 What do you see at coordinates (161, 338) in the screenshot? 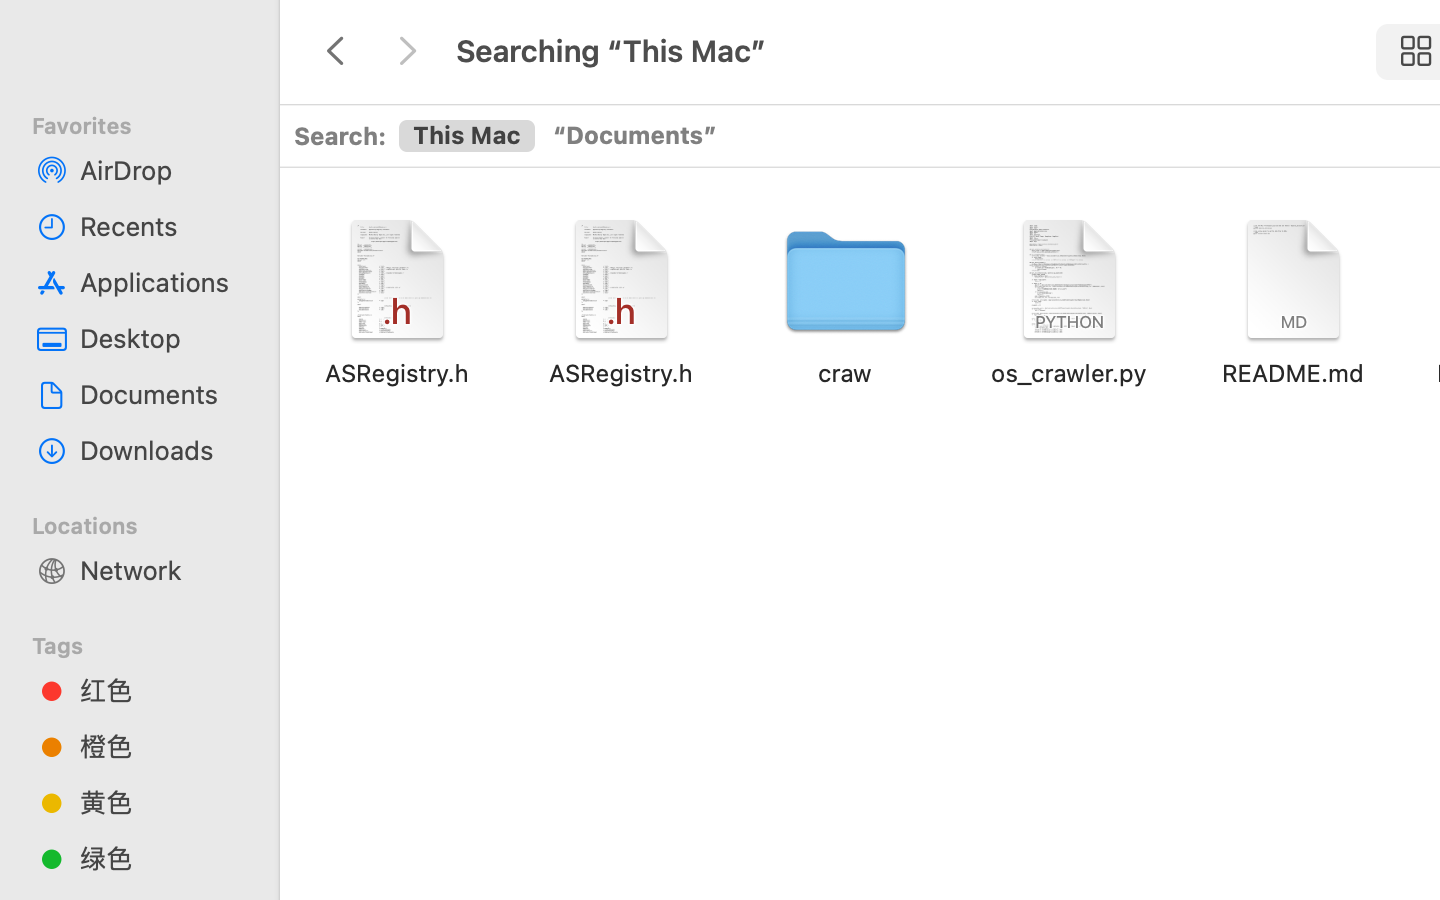
I see `Desktop` at bounding box center [161, 338].